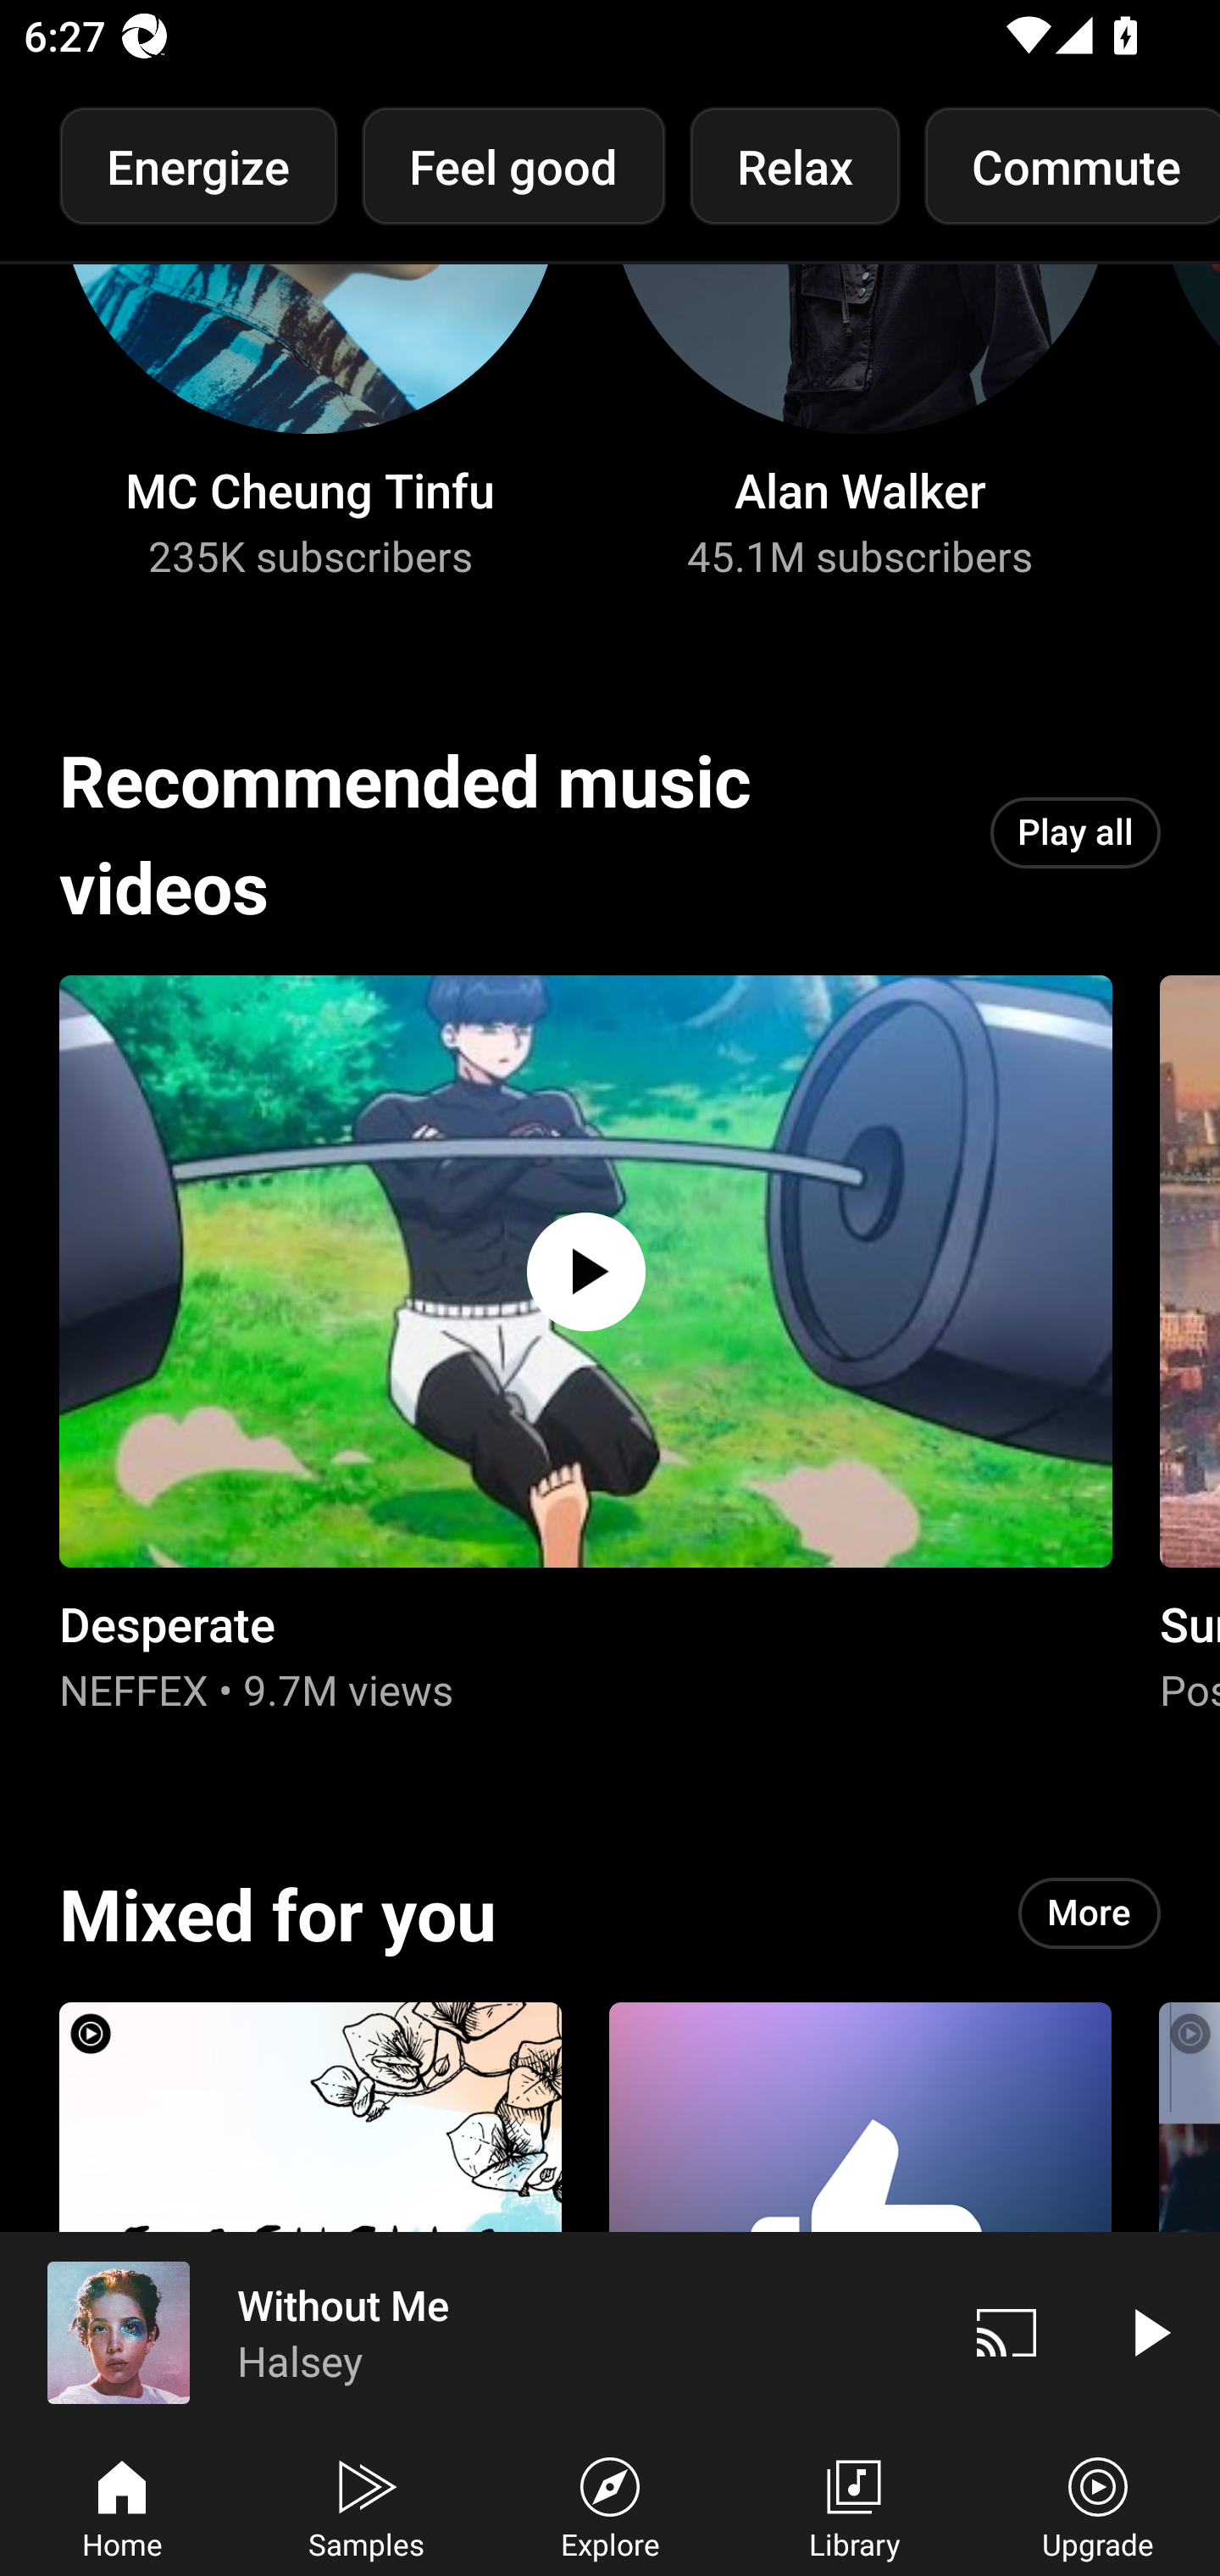 The width and height of the screenshot is (1220, 2576). What do you see at coordinates (610, 2505) in the screenshot?
I see `Explore` at bounding box center [610, 2505].